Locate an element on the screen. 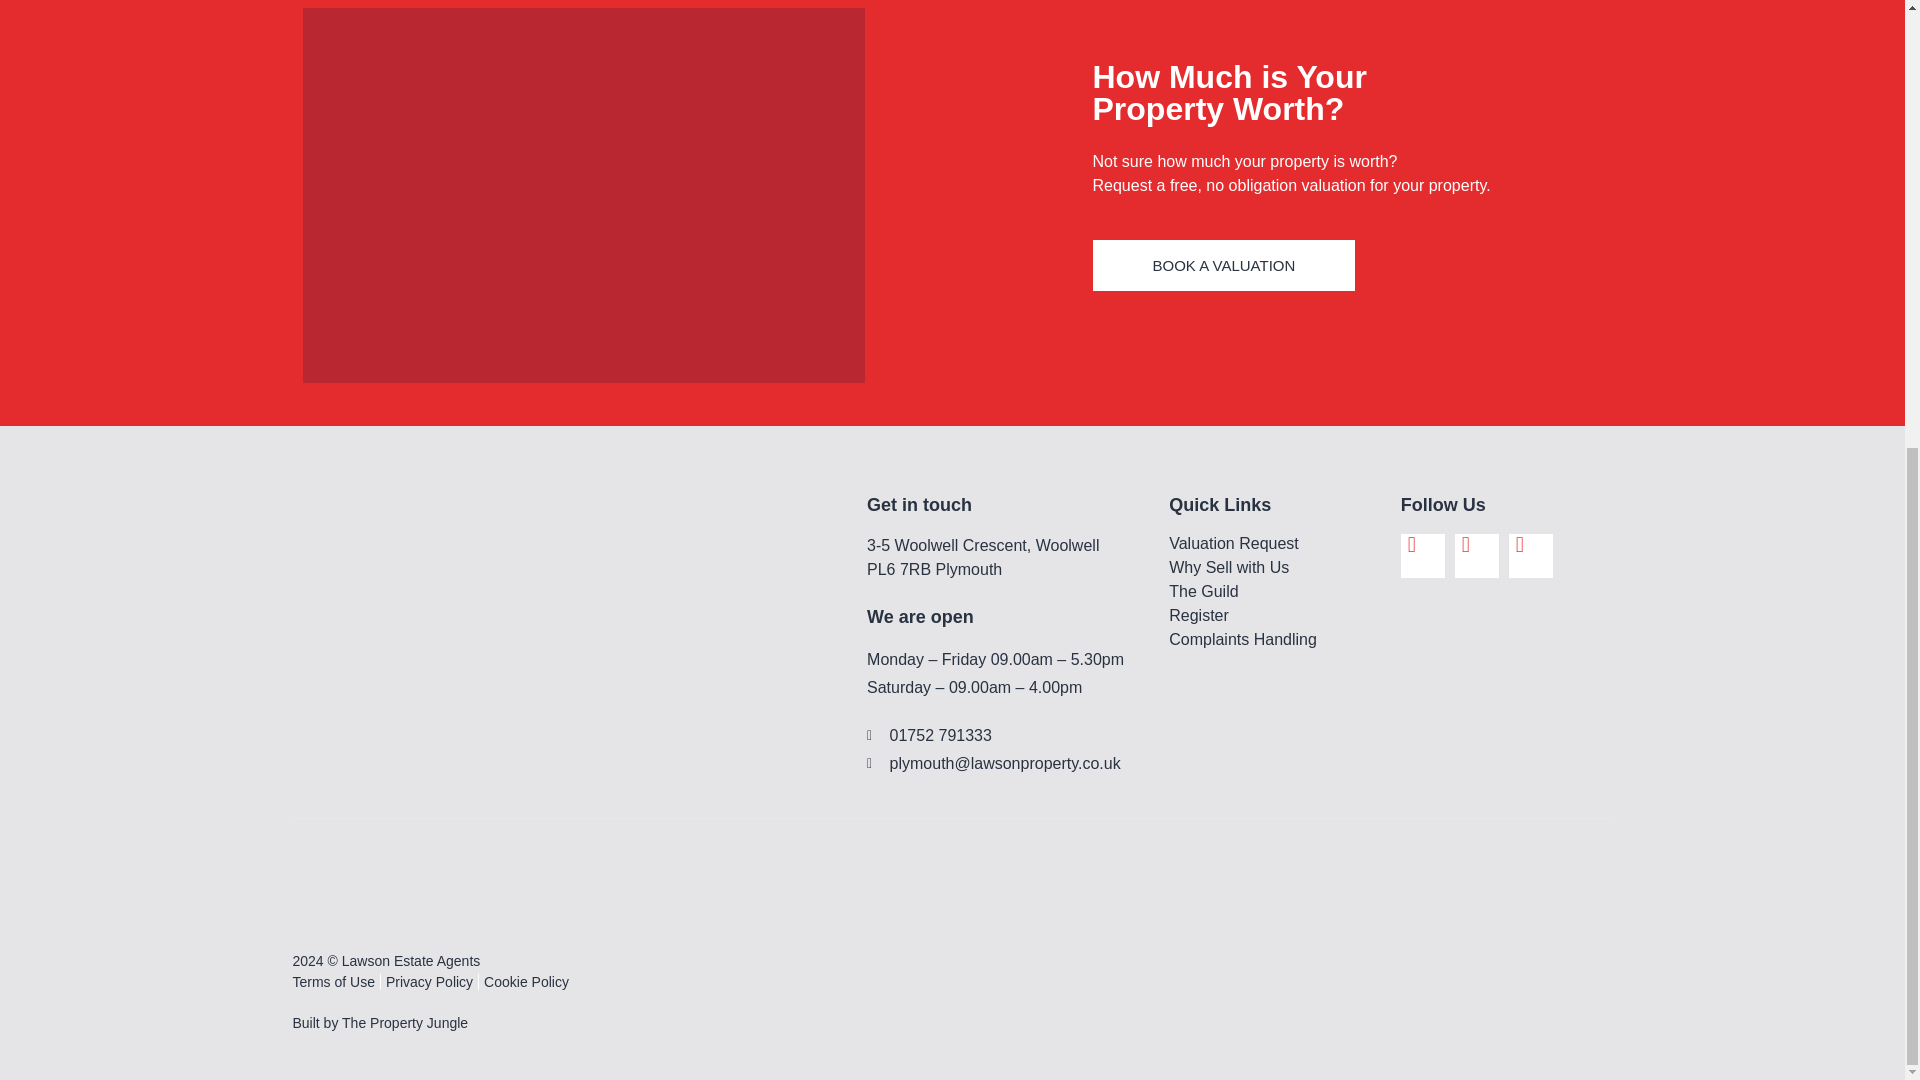 The height and width of the screenshot is (1080, 1920). BOOK A VALUATION is located at coordinates (1224, 264).